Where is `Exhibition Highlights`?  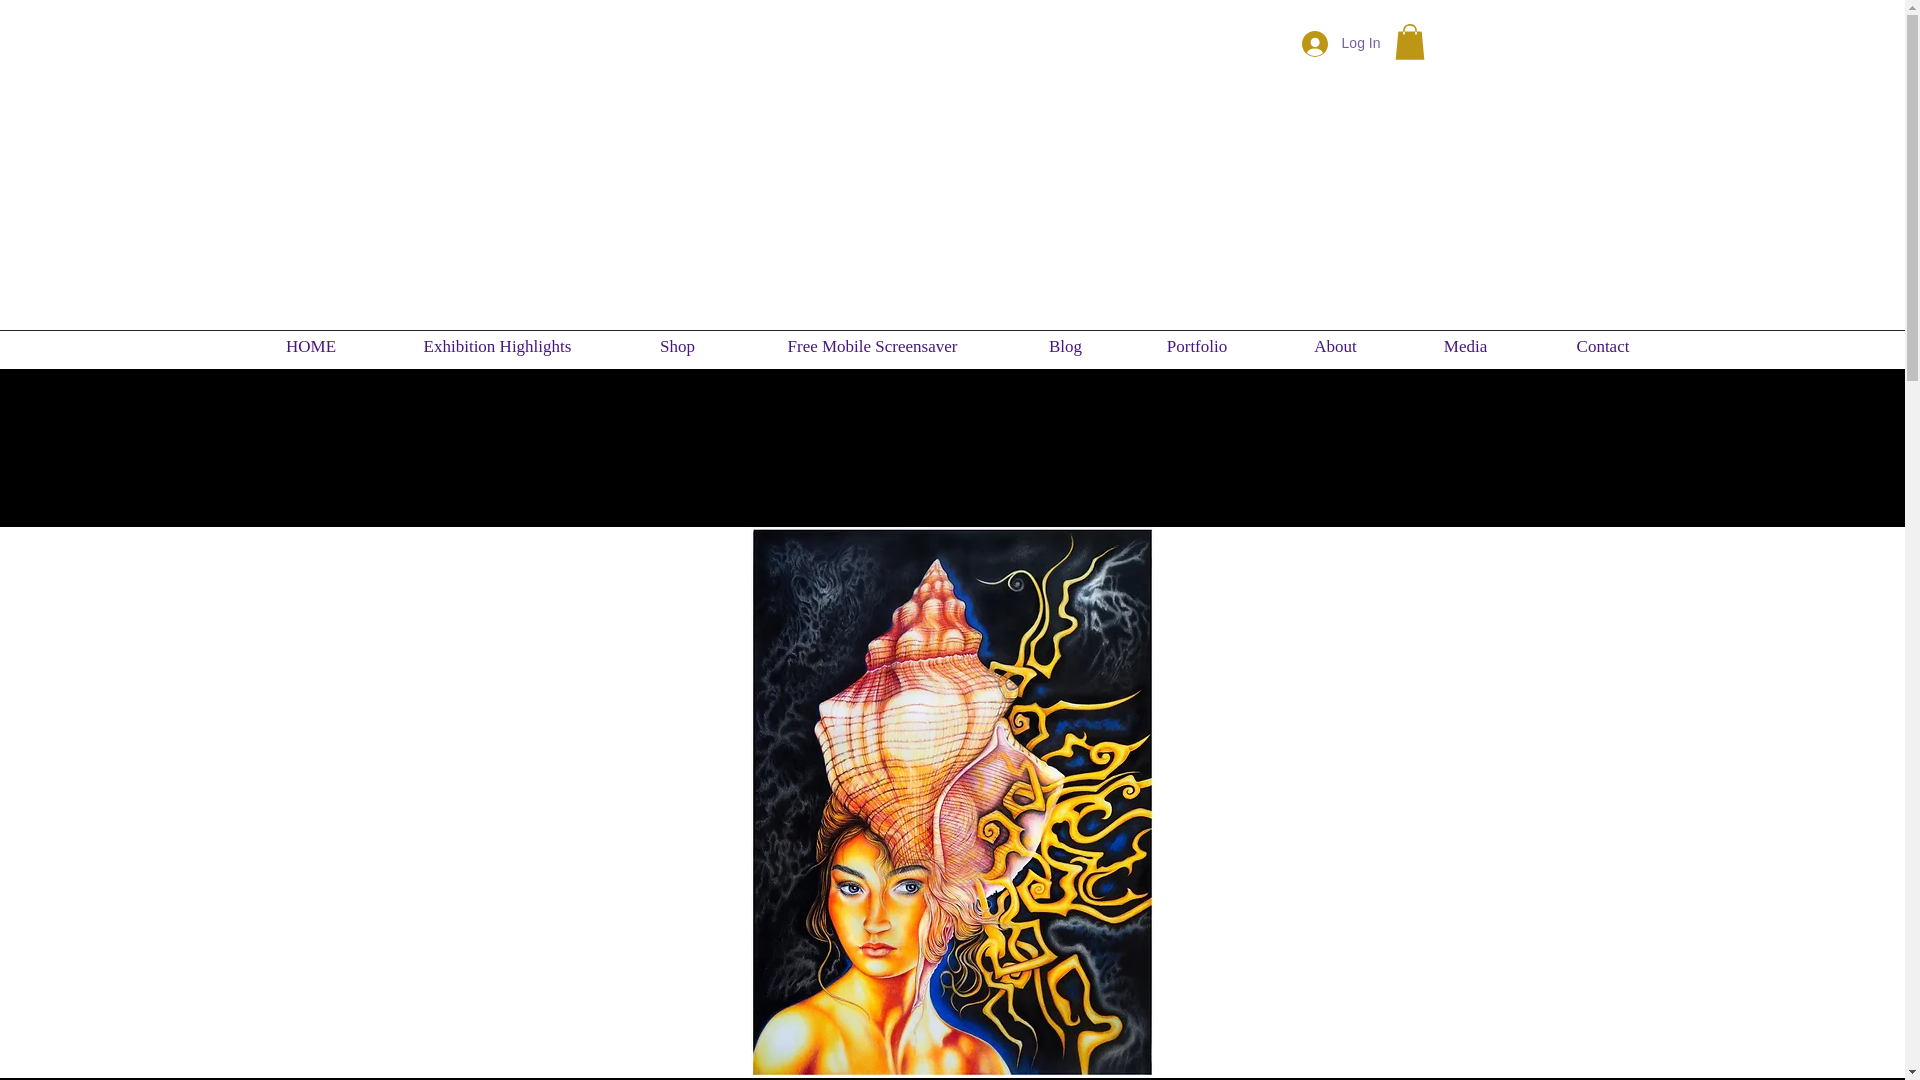
Exhibition Highlights is located at coordinates (498, 346).